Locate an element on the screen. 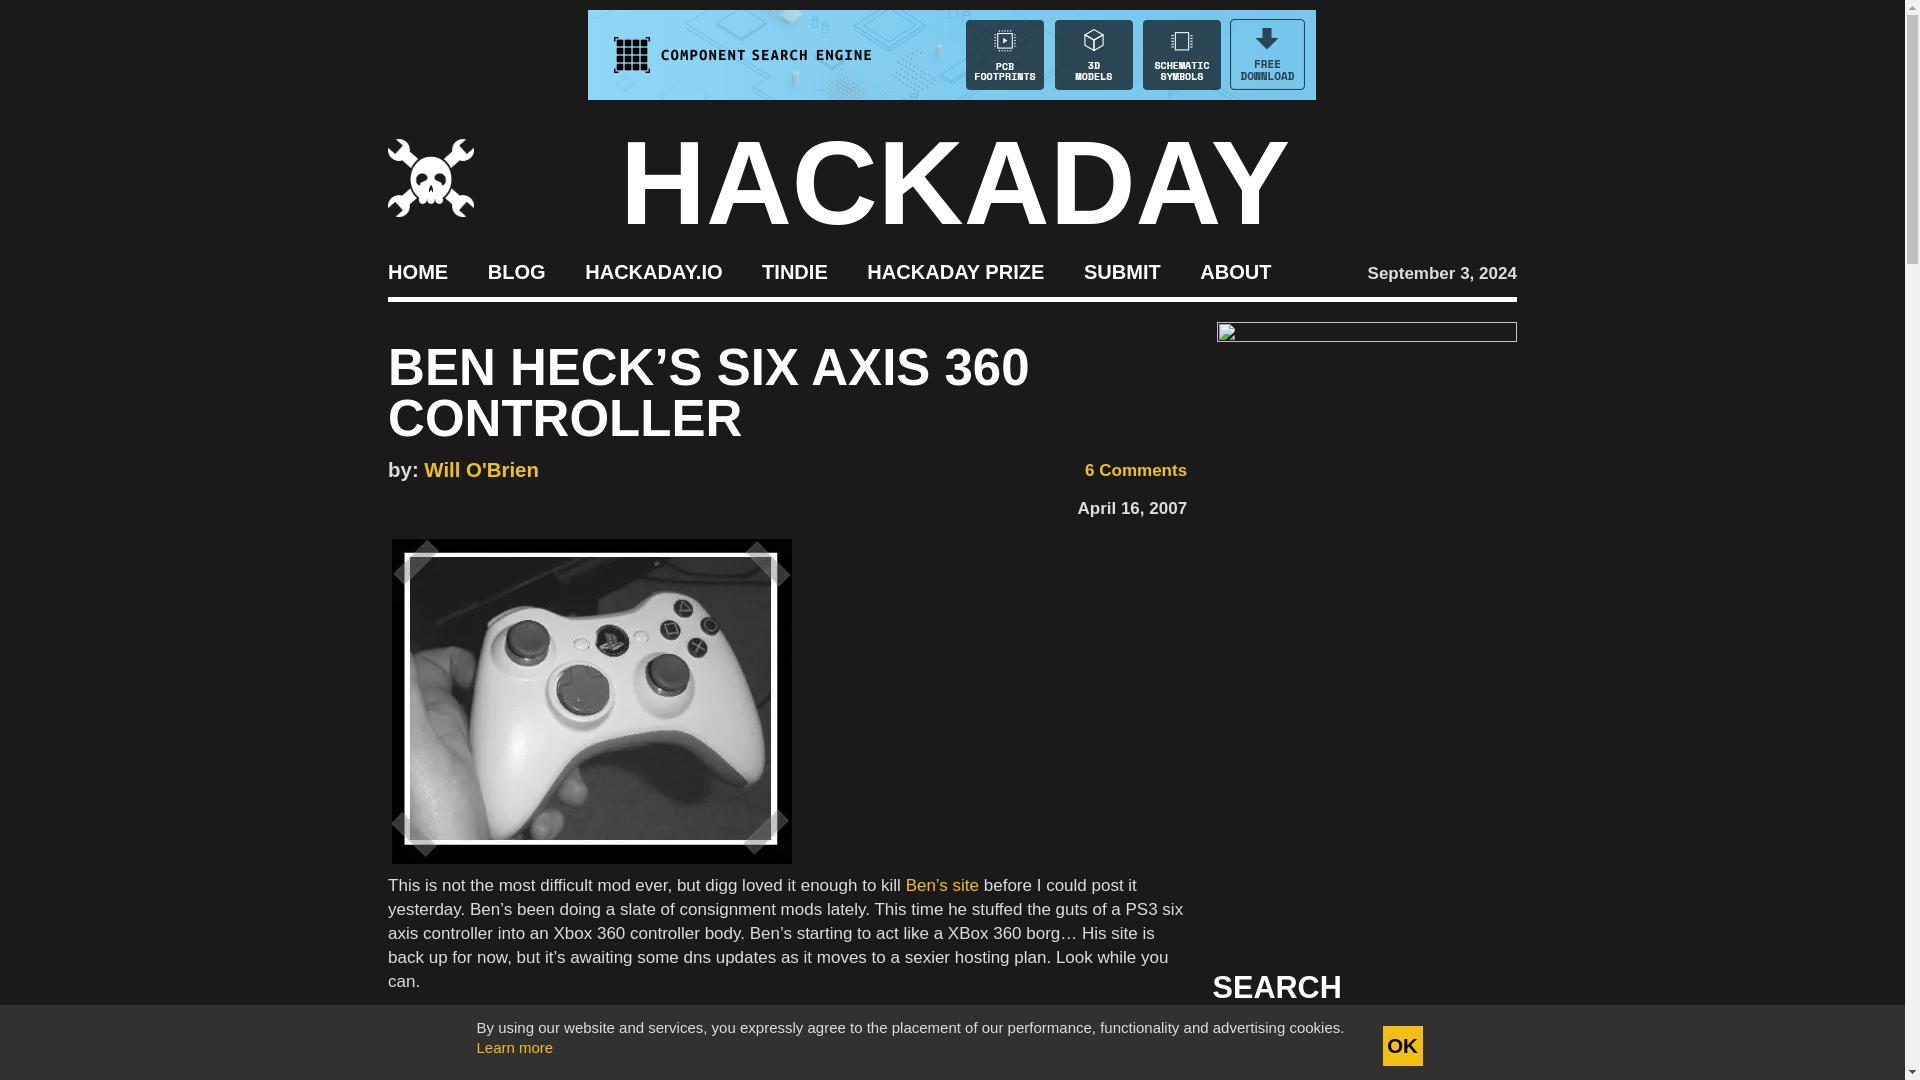  BLOG is located at coordinates (516, 270).